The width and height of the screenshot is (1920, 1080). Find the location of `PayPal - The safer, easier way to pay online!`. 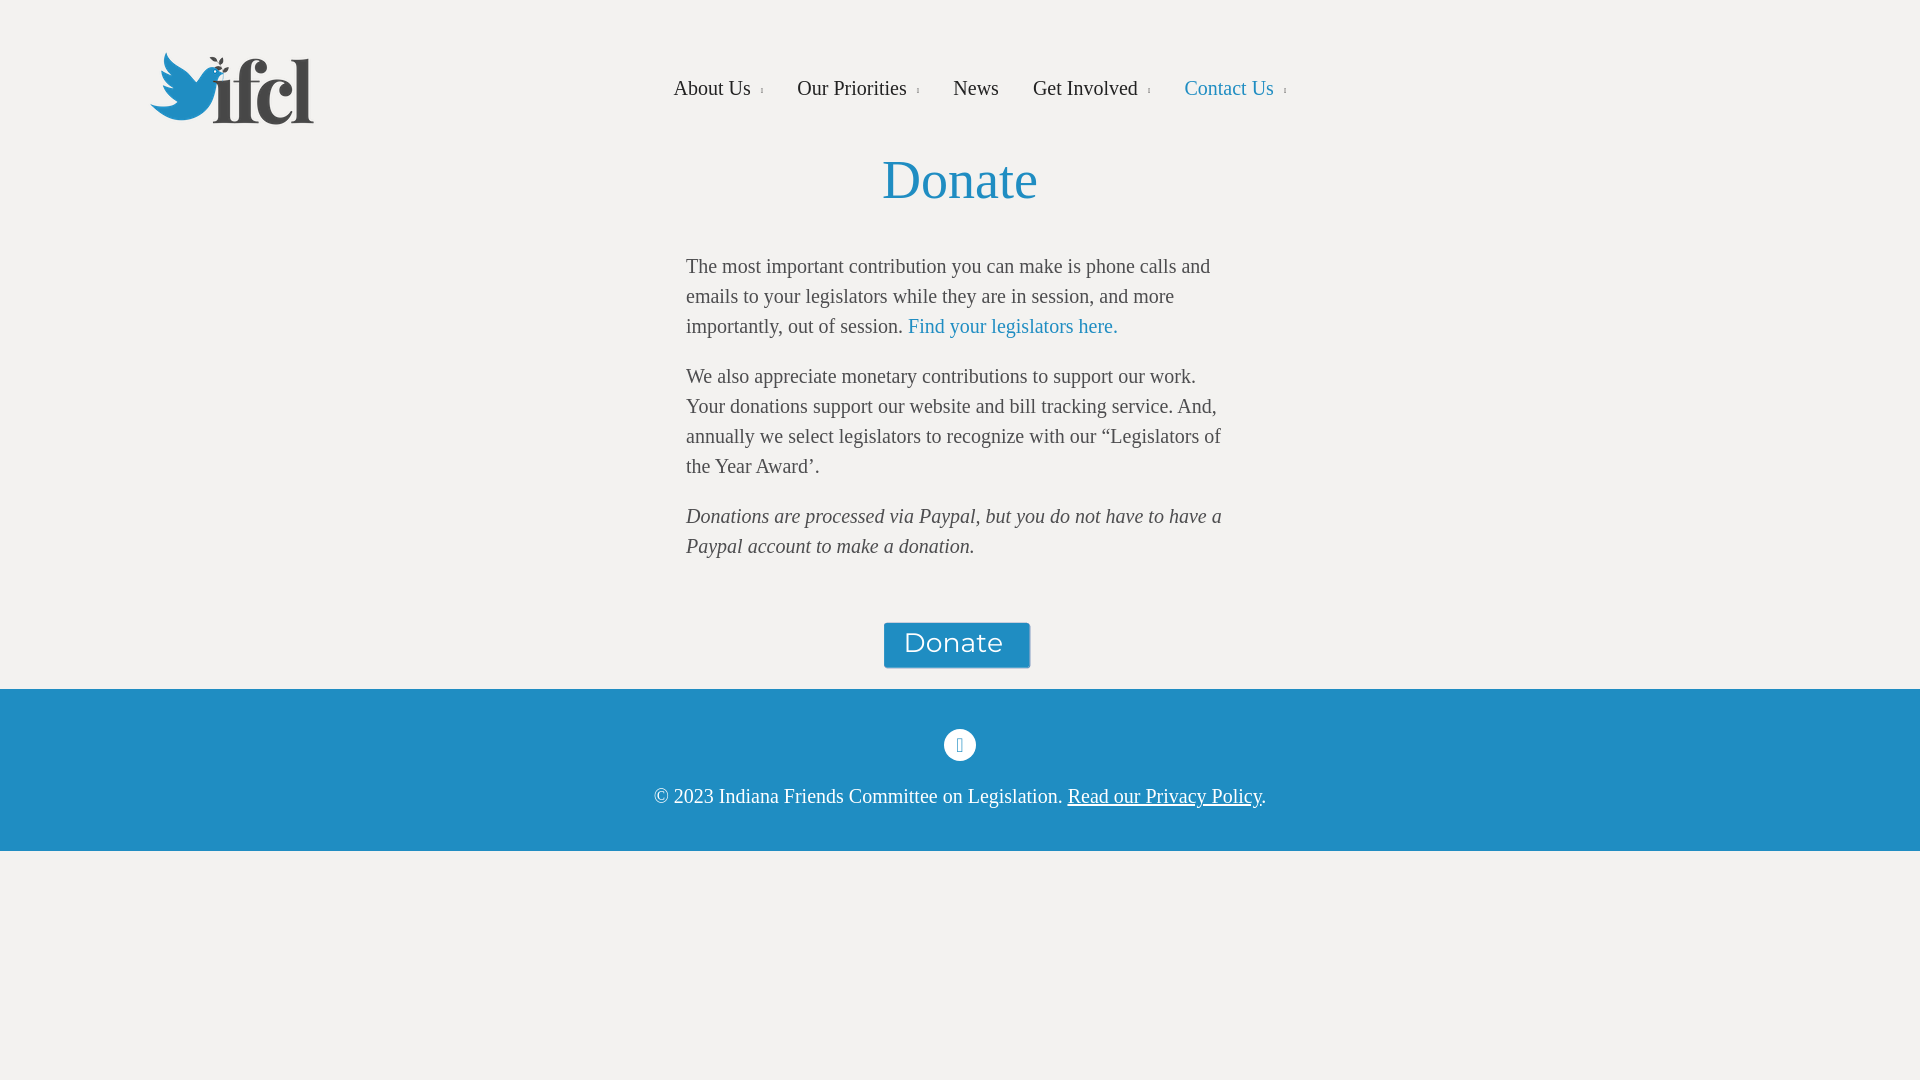

PayPal - The safer, easier way to pay online! is located at coordinates (956, 646).